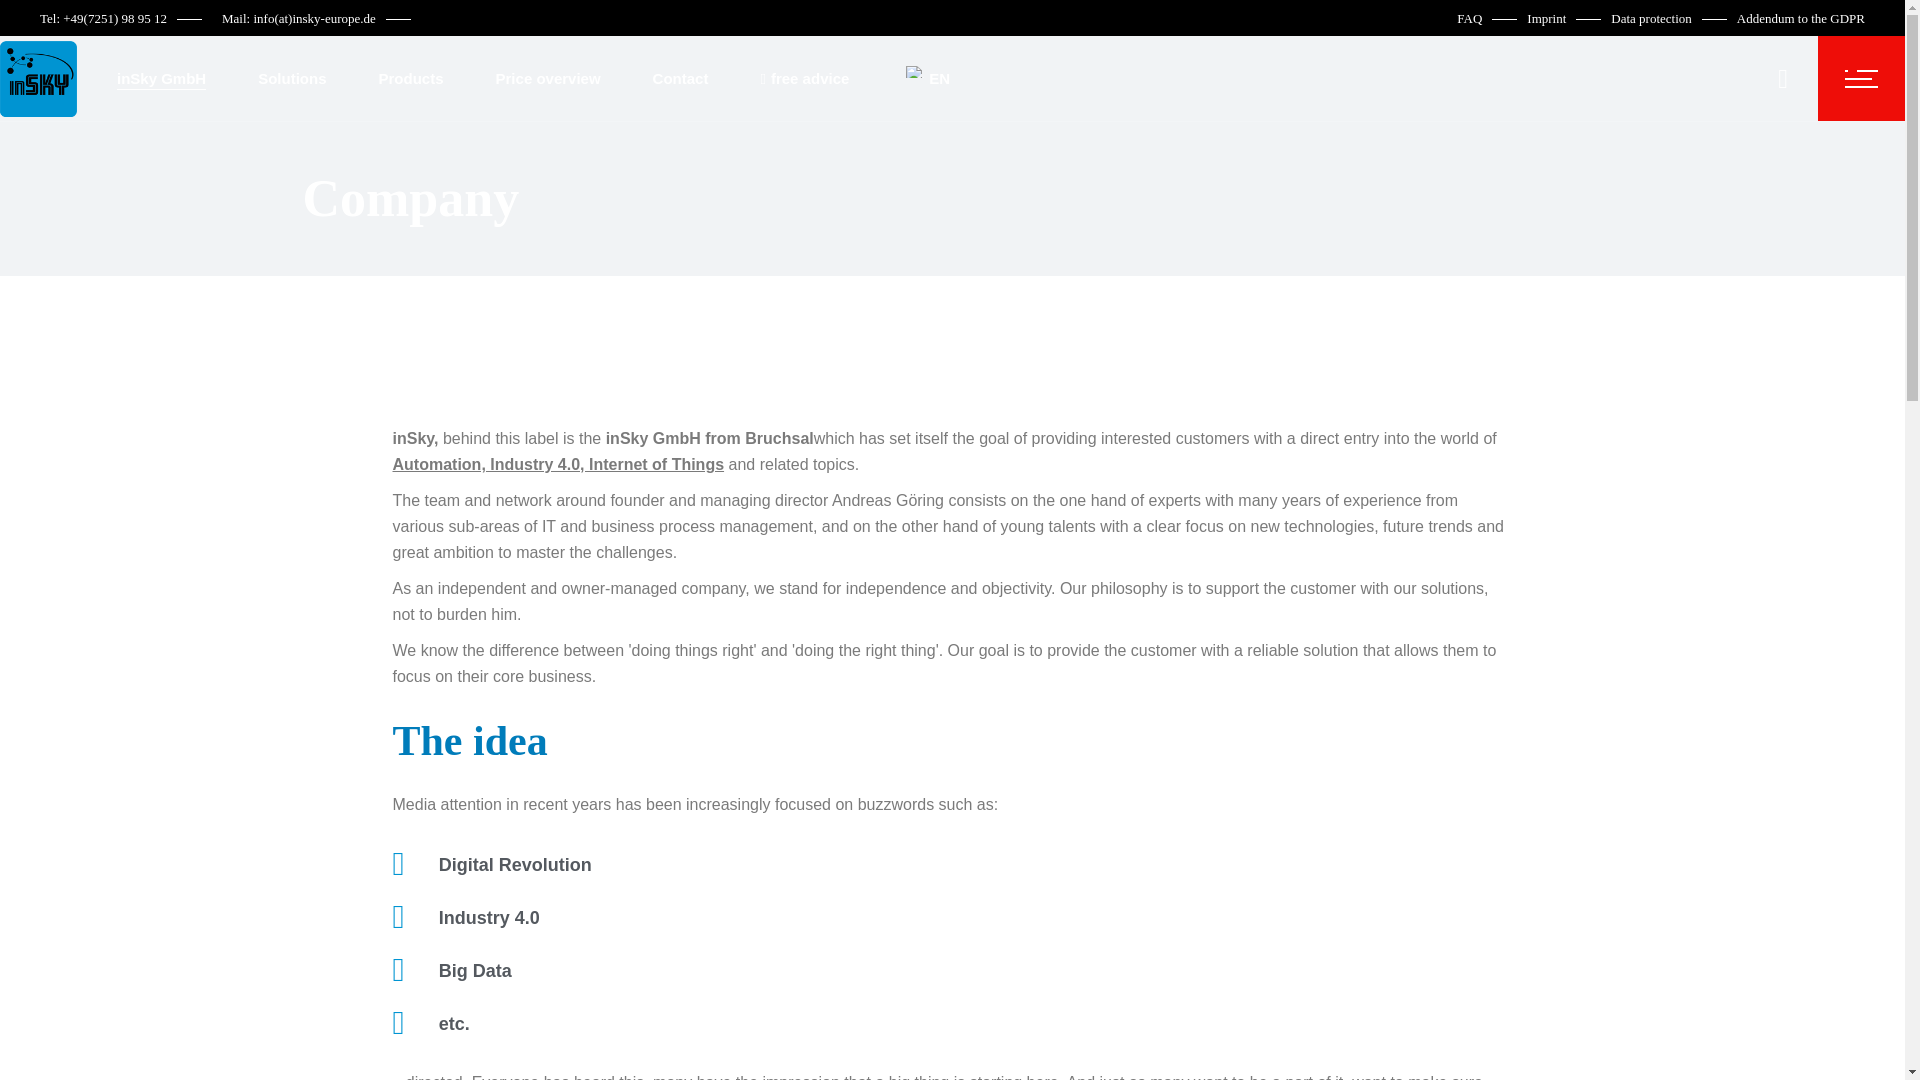 Image resolution: width=1920 pixels, height=1080 pixels. Describe the element at coordinates (548, 78) in the screenshot. I see `Price overview` at that location.